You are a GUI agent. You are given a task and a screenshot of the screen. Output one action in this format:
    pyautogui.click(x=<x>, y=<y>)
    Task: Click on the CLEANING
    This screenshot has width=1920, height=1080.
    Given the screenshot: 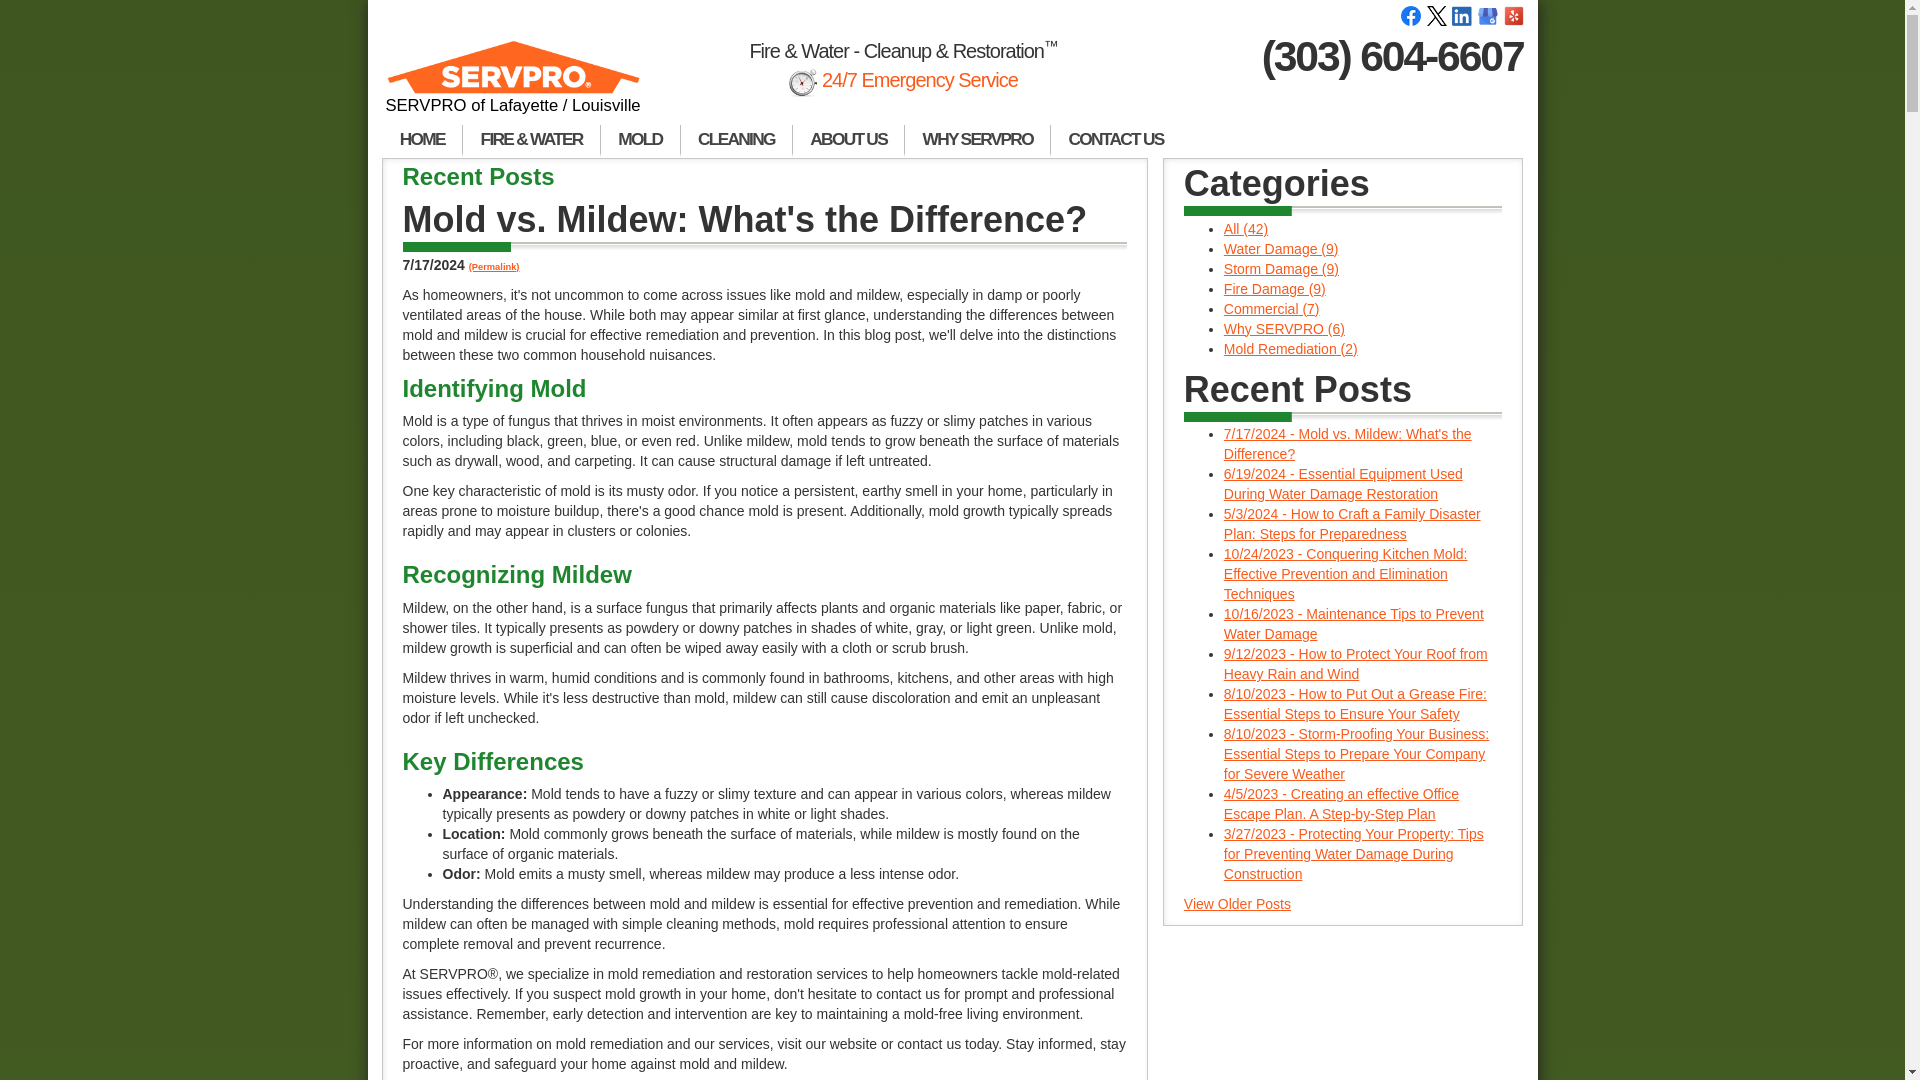 What is the action you would take?
    pyautogui.click(x=736, y=140)
    